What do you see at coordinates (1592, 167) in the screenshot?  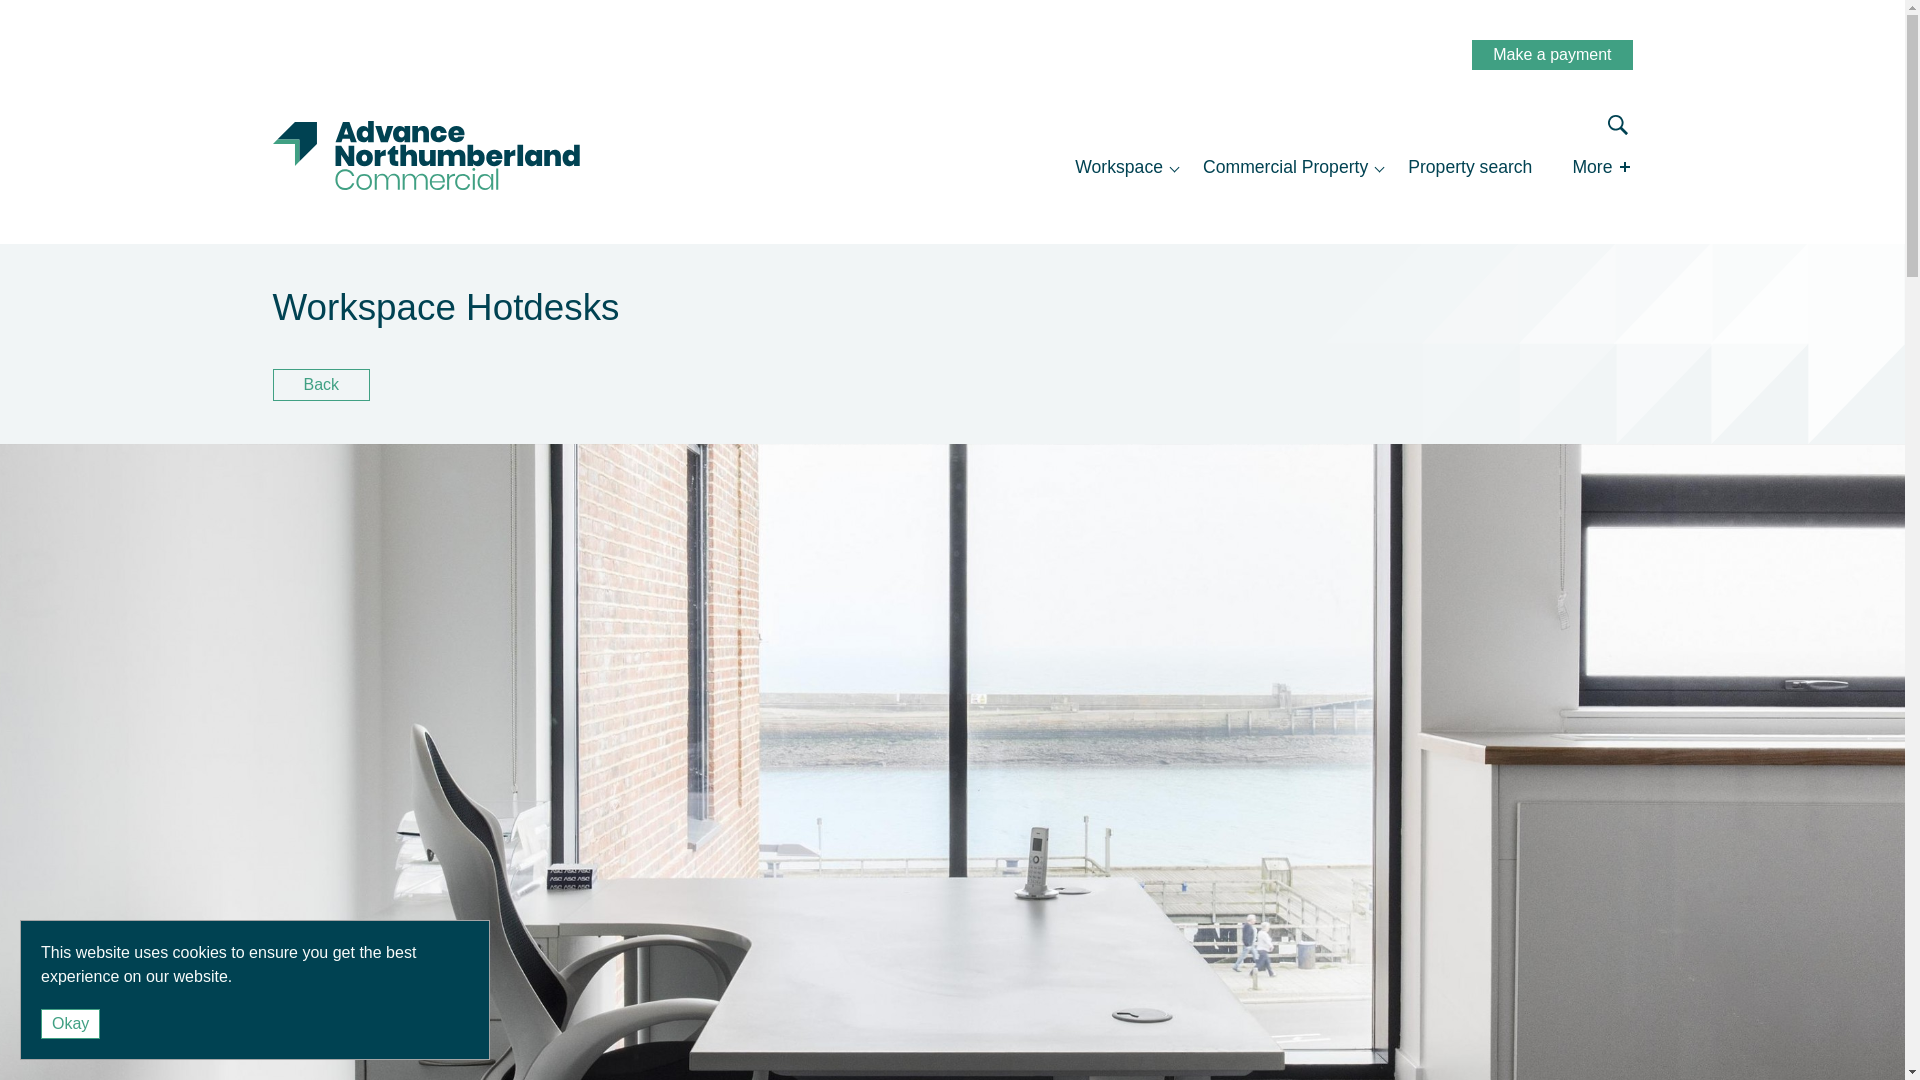 I see `More` at bounding box center [1592, 167].